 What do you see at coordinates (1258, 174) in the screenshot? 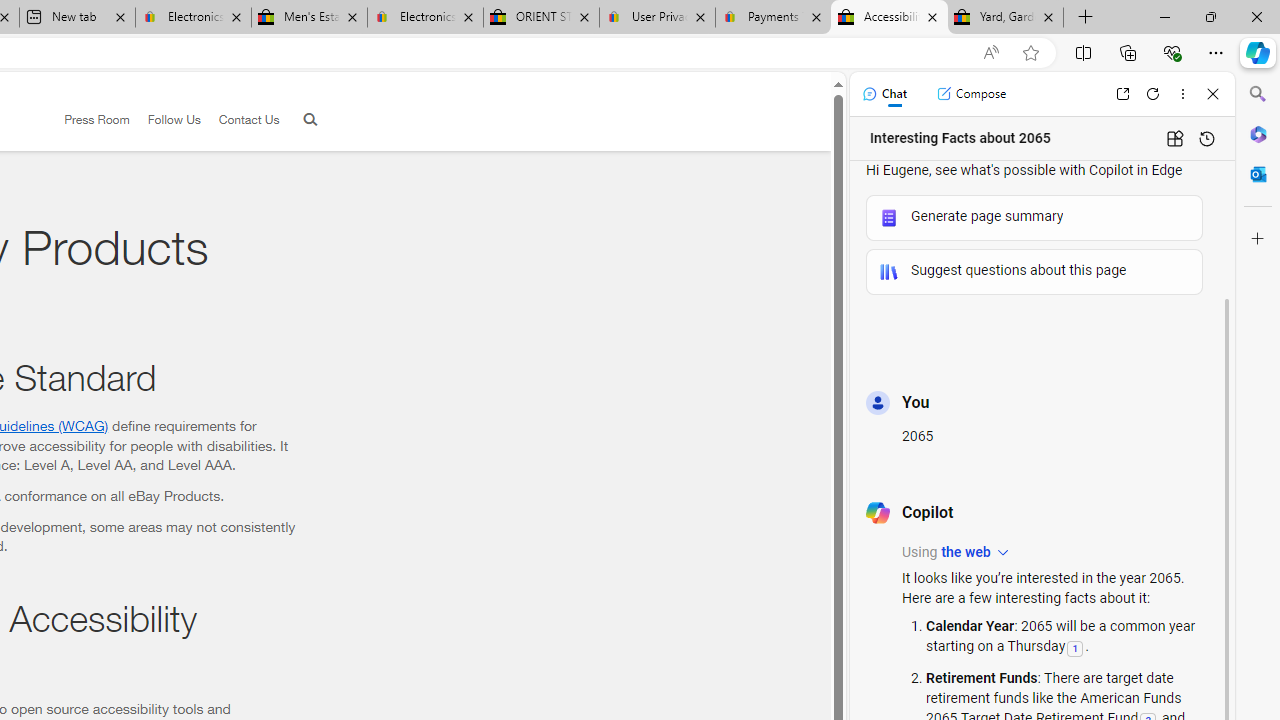
I see `Outlook` at bounding box center [1258, 174].